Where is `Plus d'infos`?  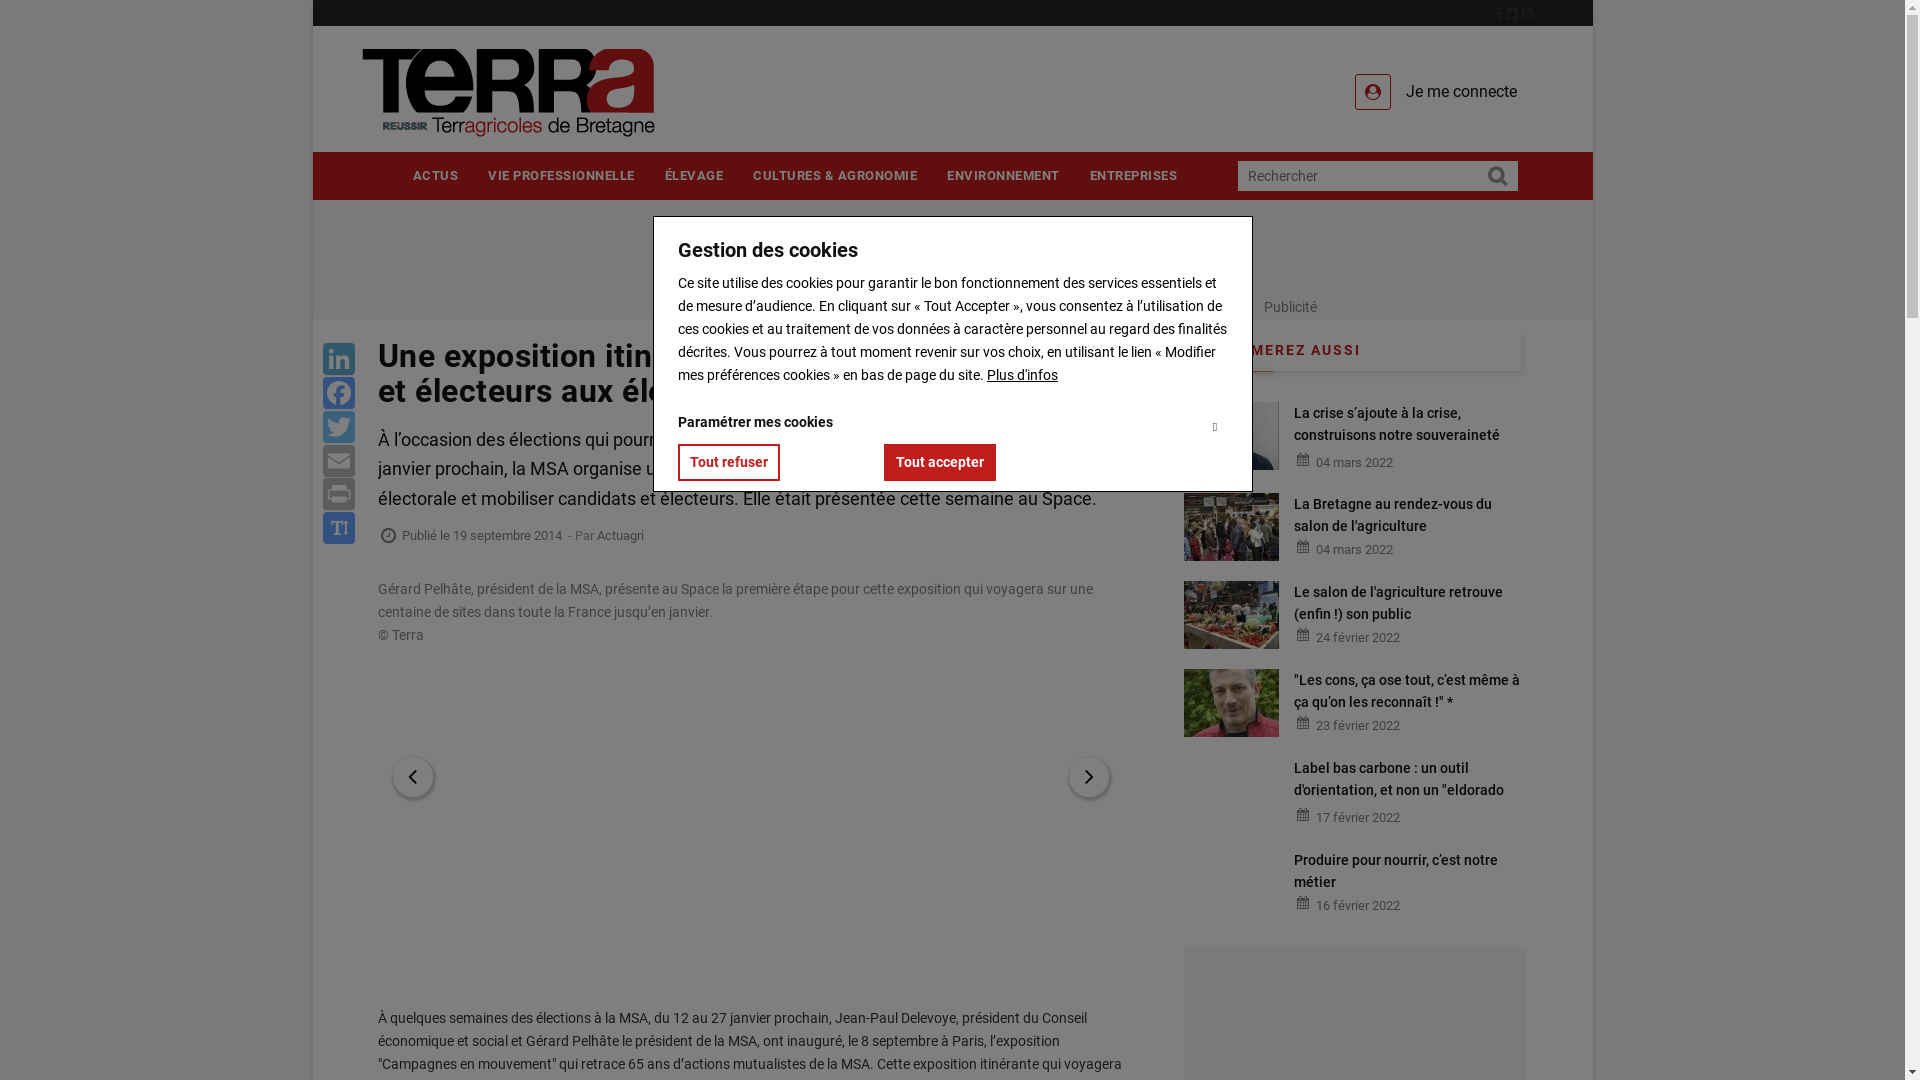 Plus d'infos is located at coordinates (1022, 375).